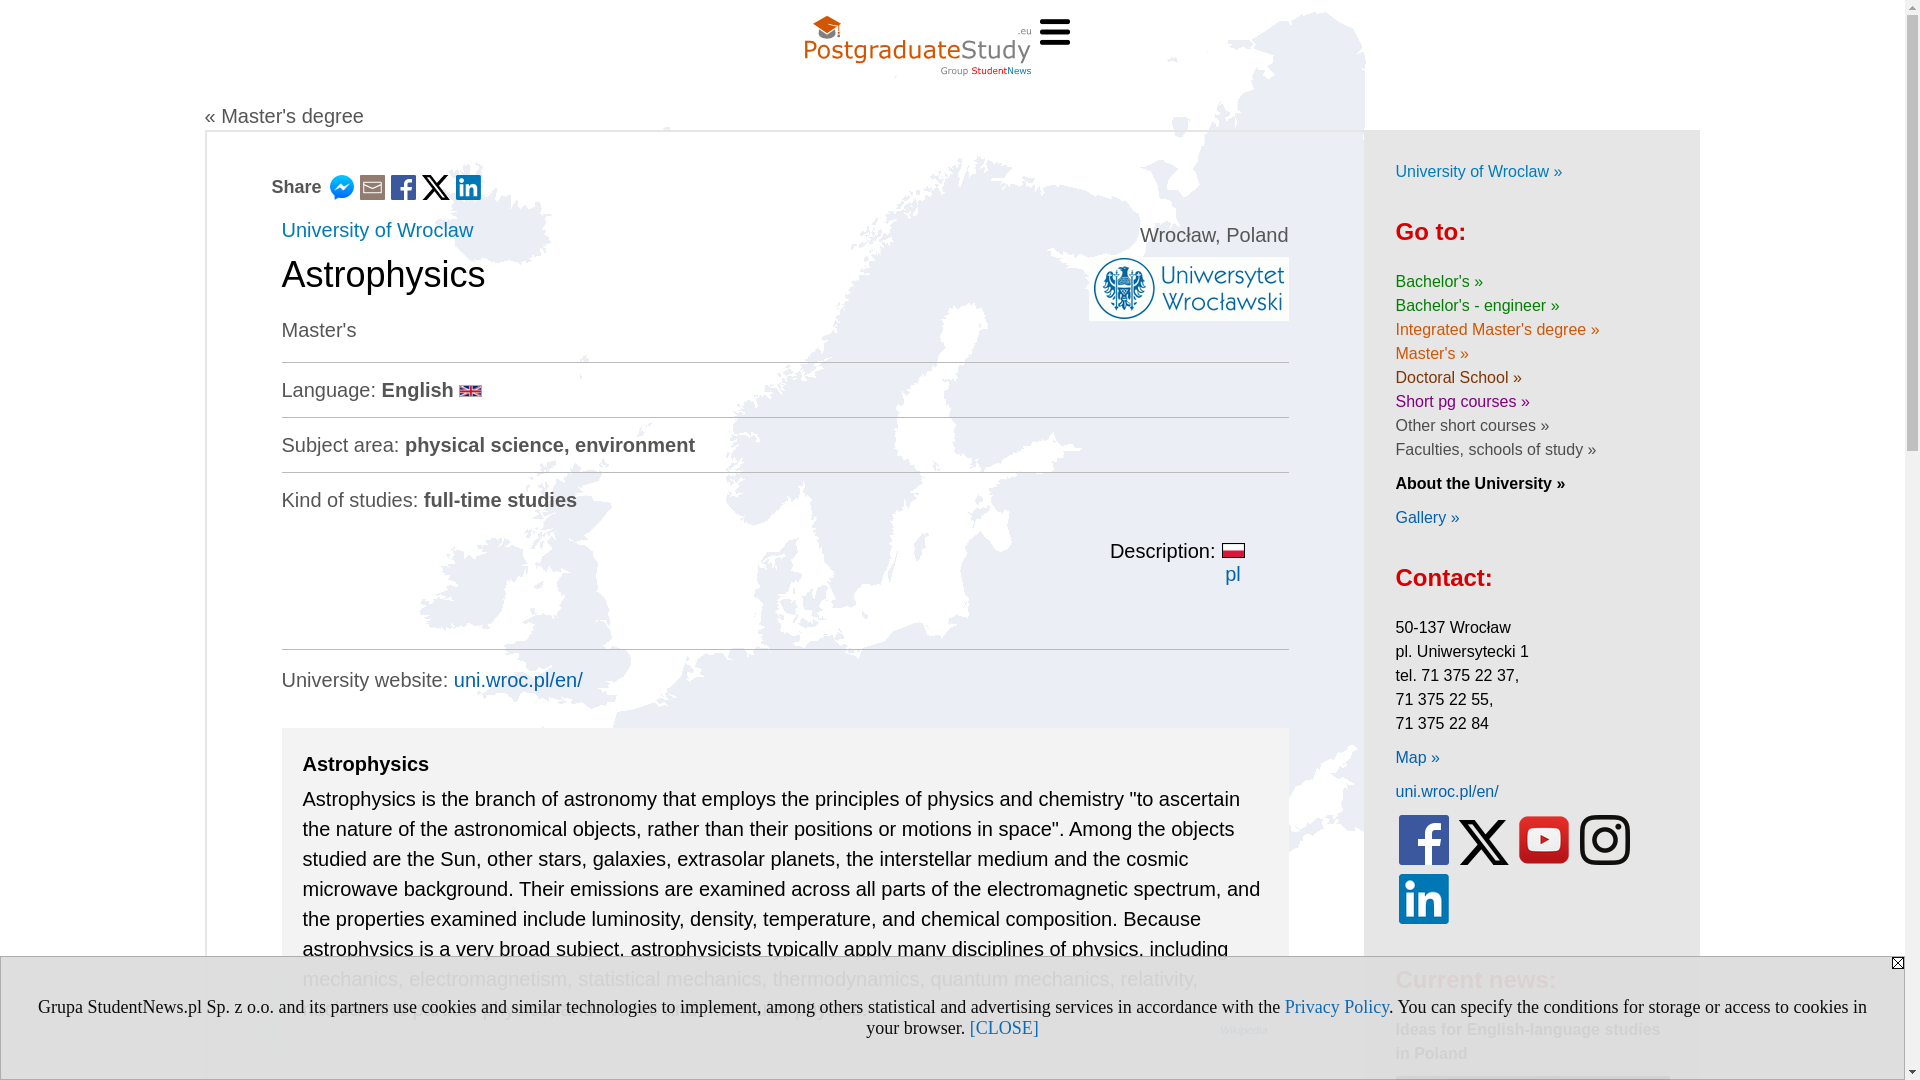 The image size is (1920, 1080). Describe the element at coordinates (404, 192) in the screenshot. I see `Facebook` at that location.